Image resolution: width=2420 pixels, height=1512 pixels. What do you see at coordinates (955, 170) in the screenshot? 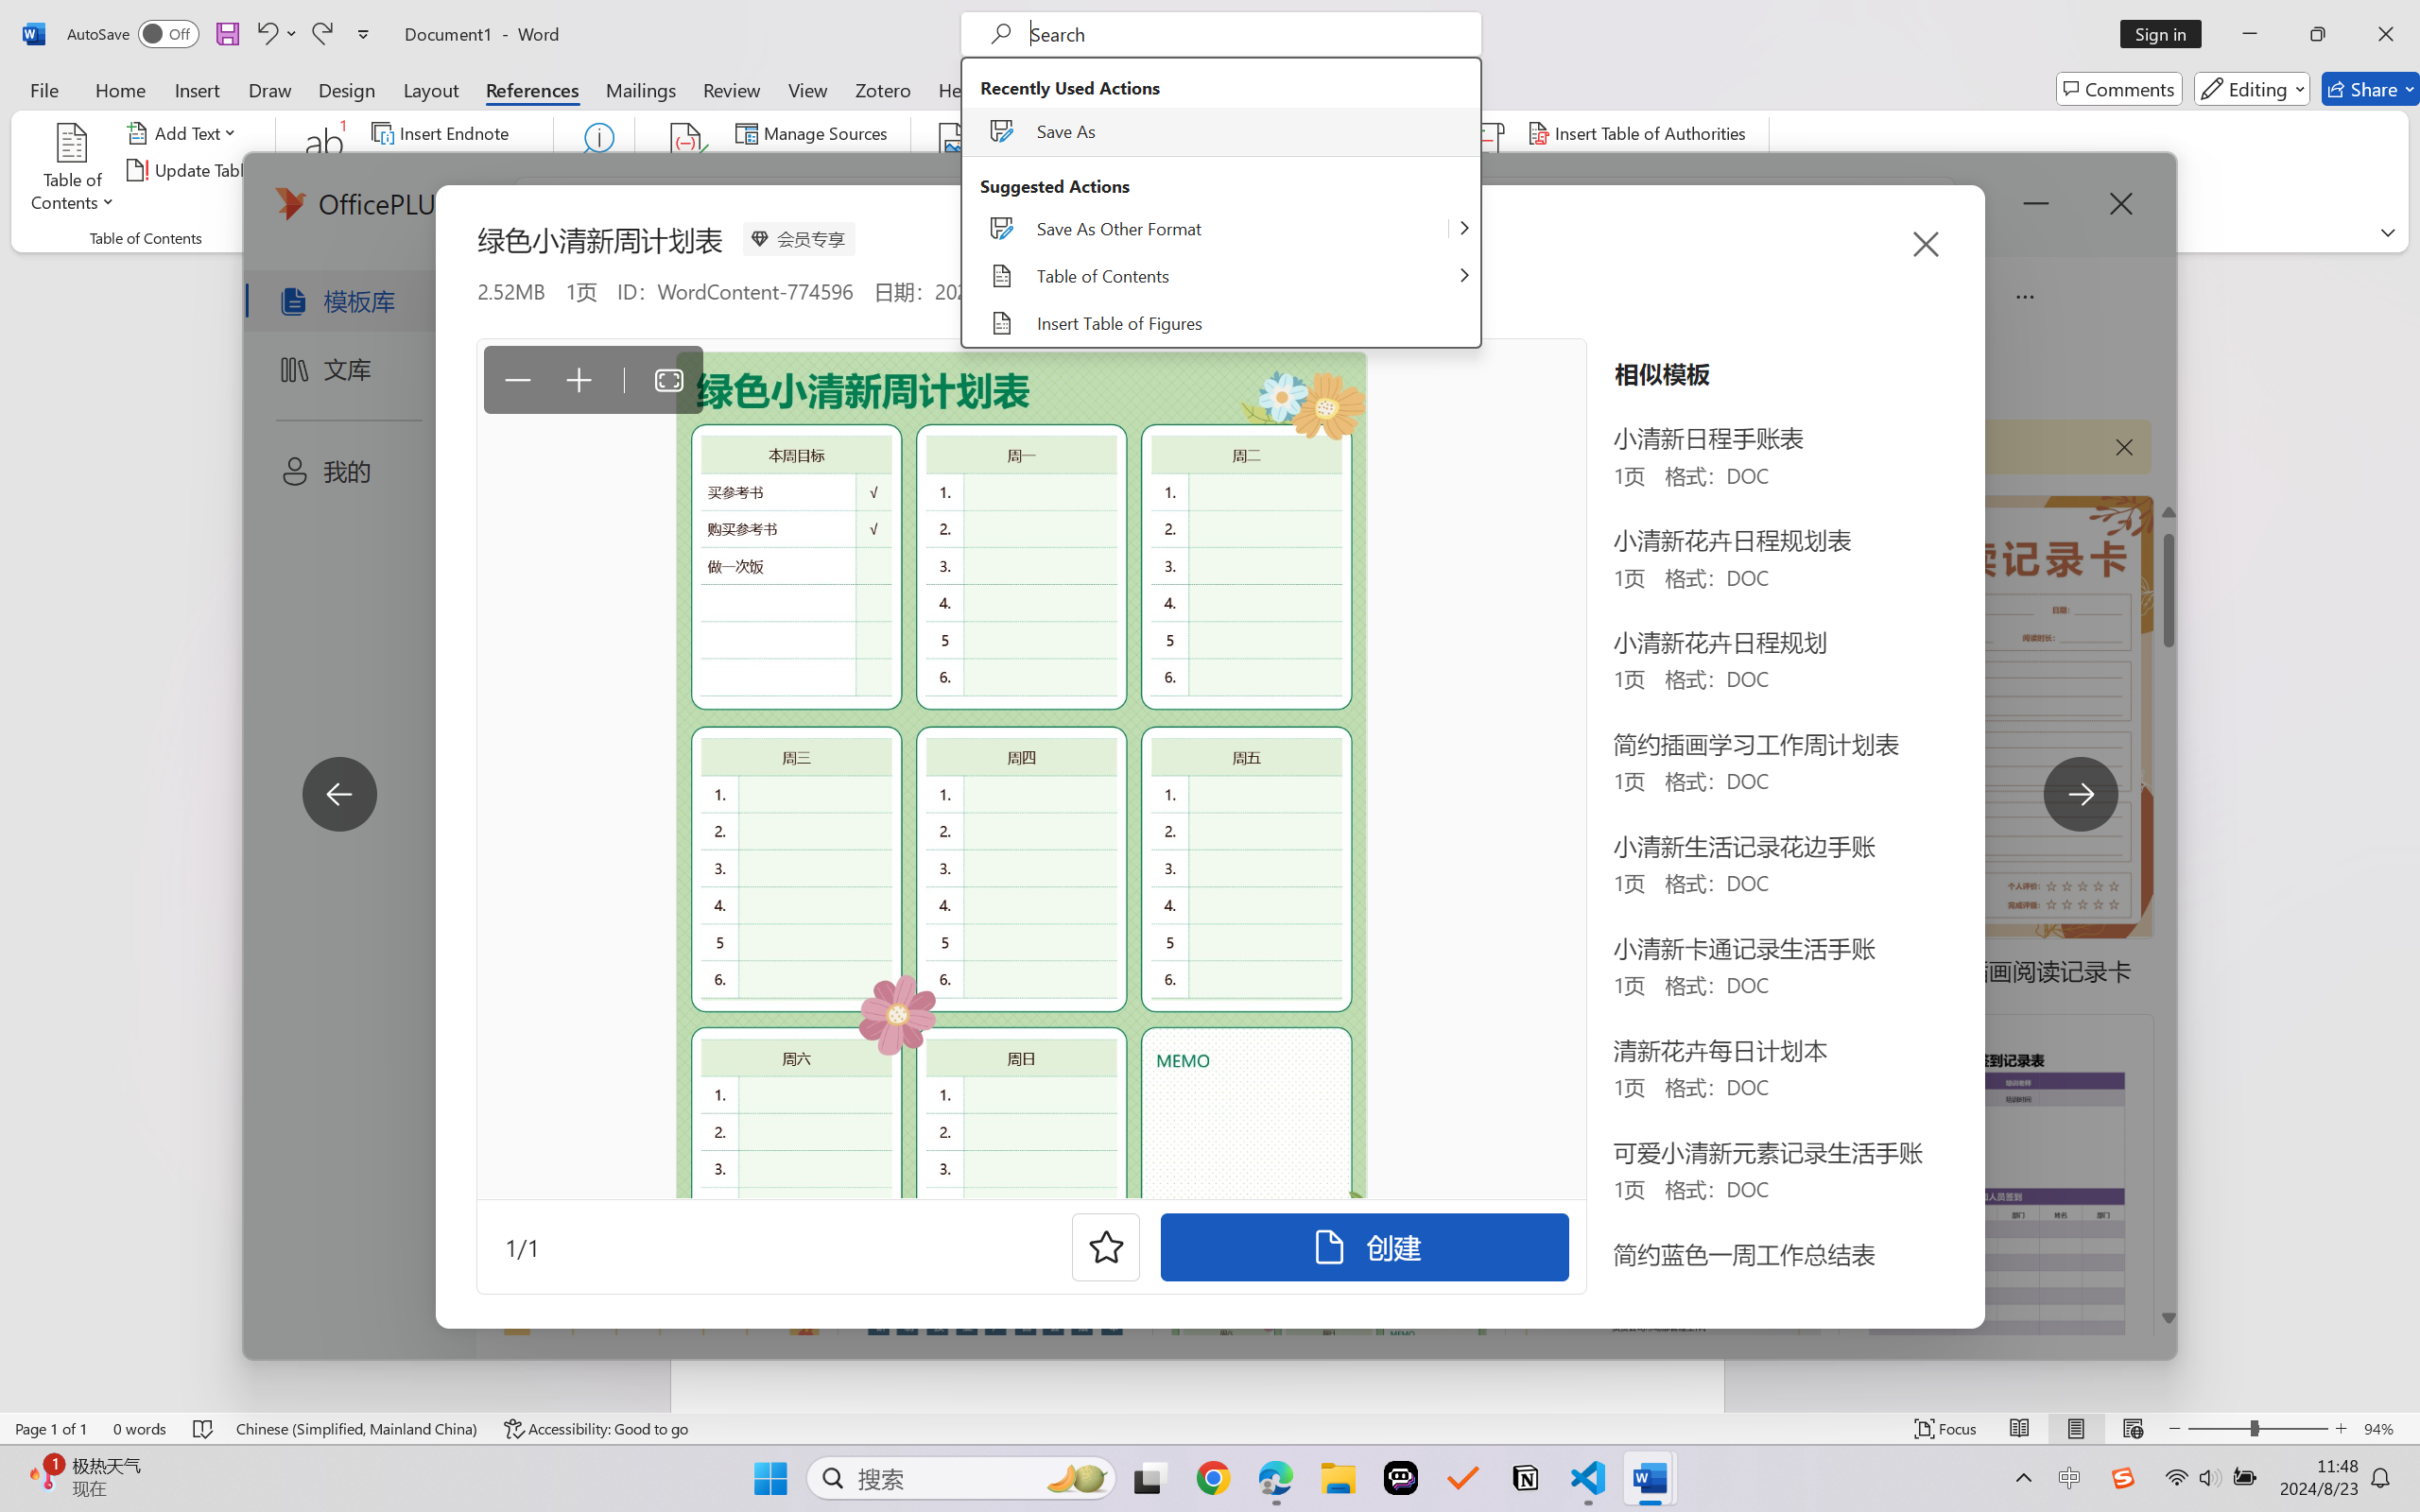
I see `Insert Caption...` at bounding box center [955, 170].